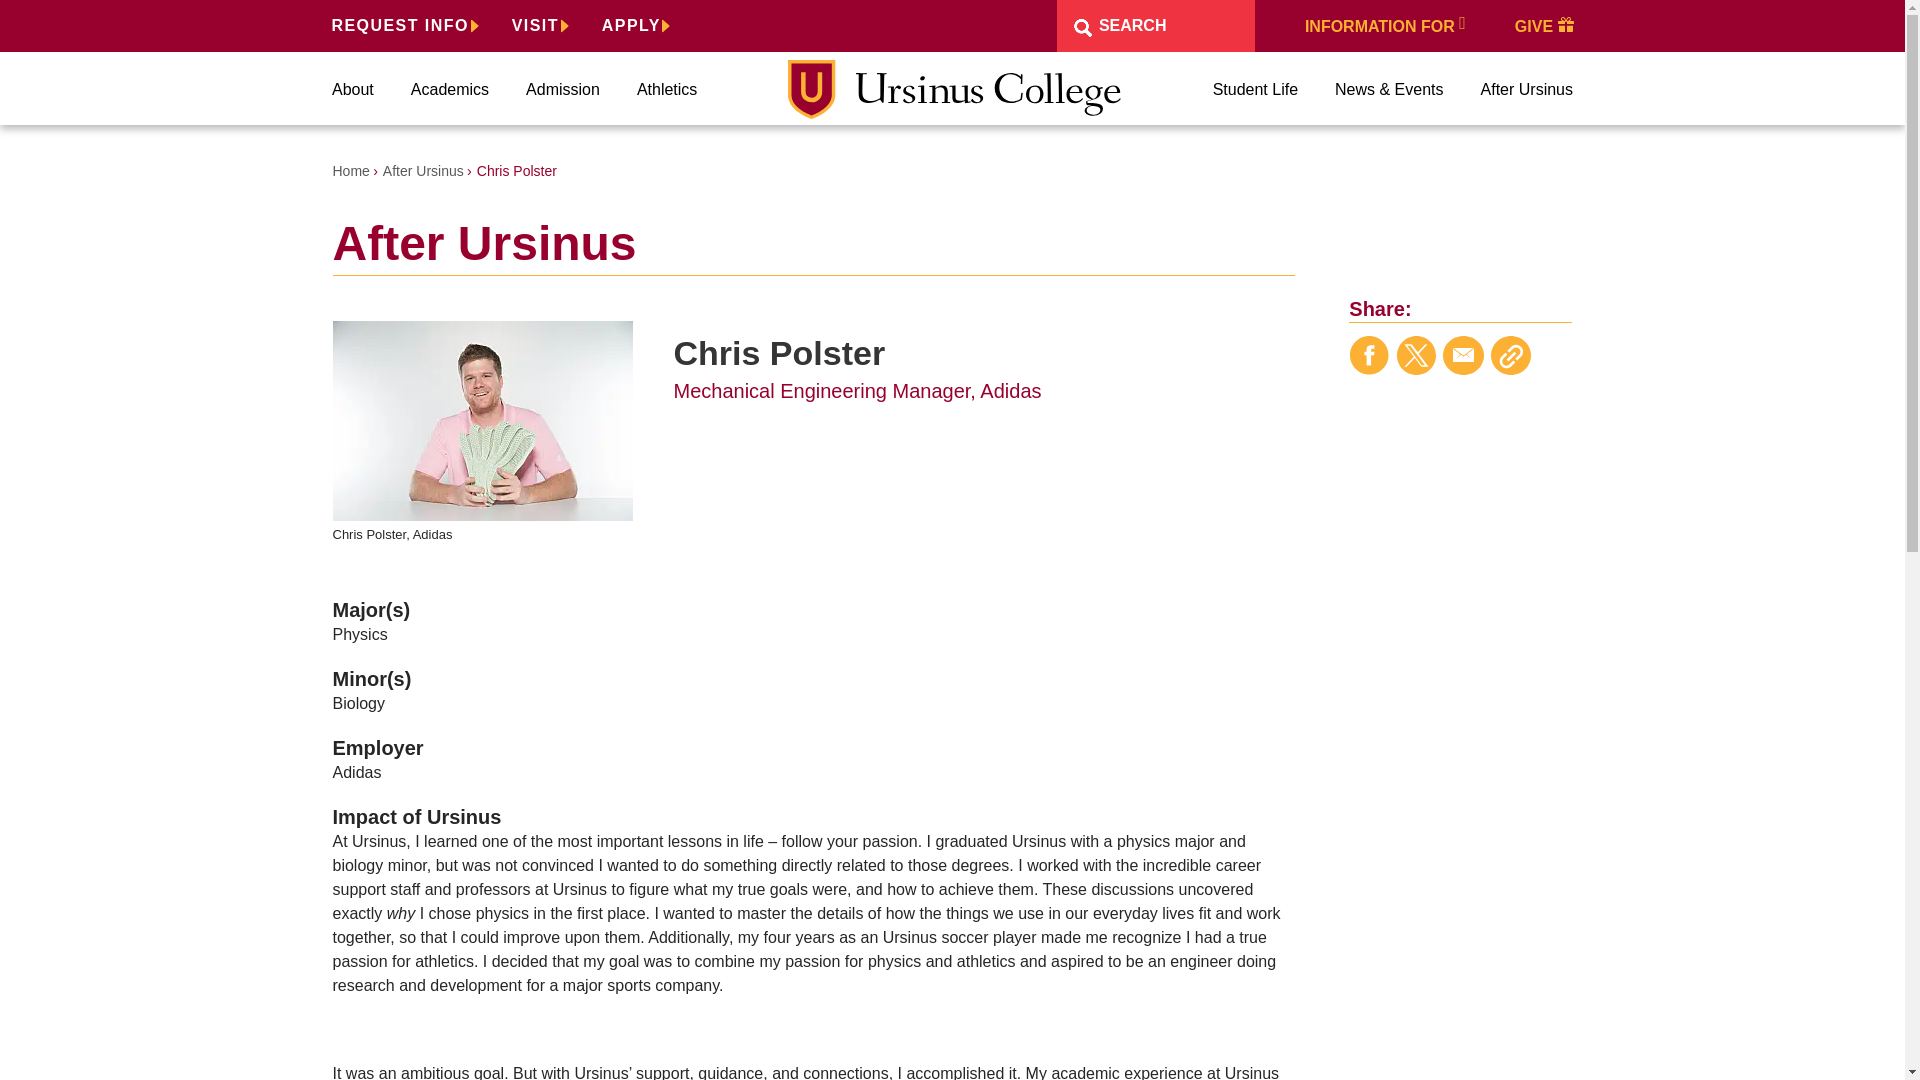 The image size is (1920, 1080). Describe the element at coordinates (540, 25) in the screenshot. I see `VISIT` at that location.